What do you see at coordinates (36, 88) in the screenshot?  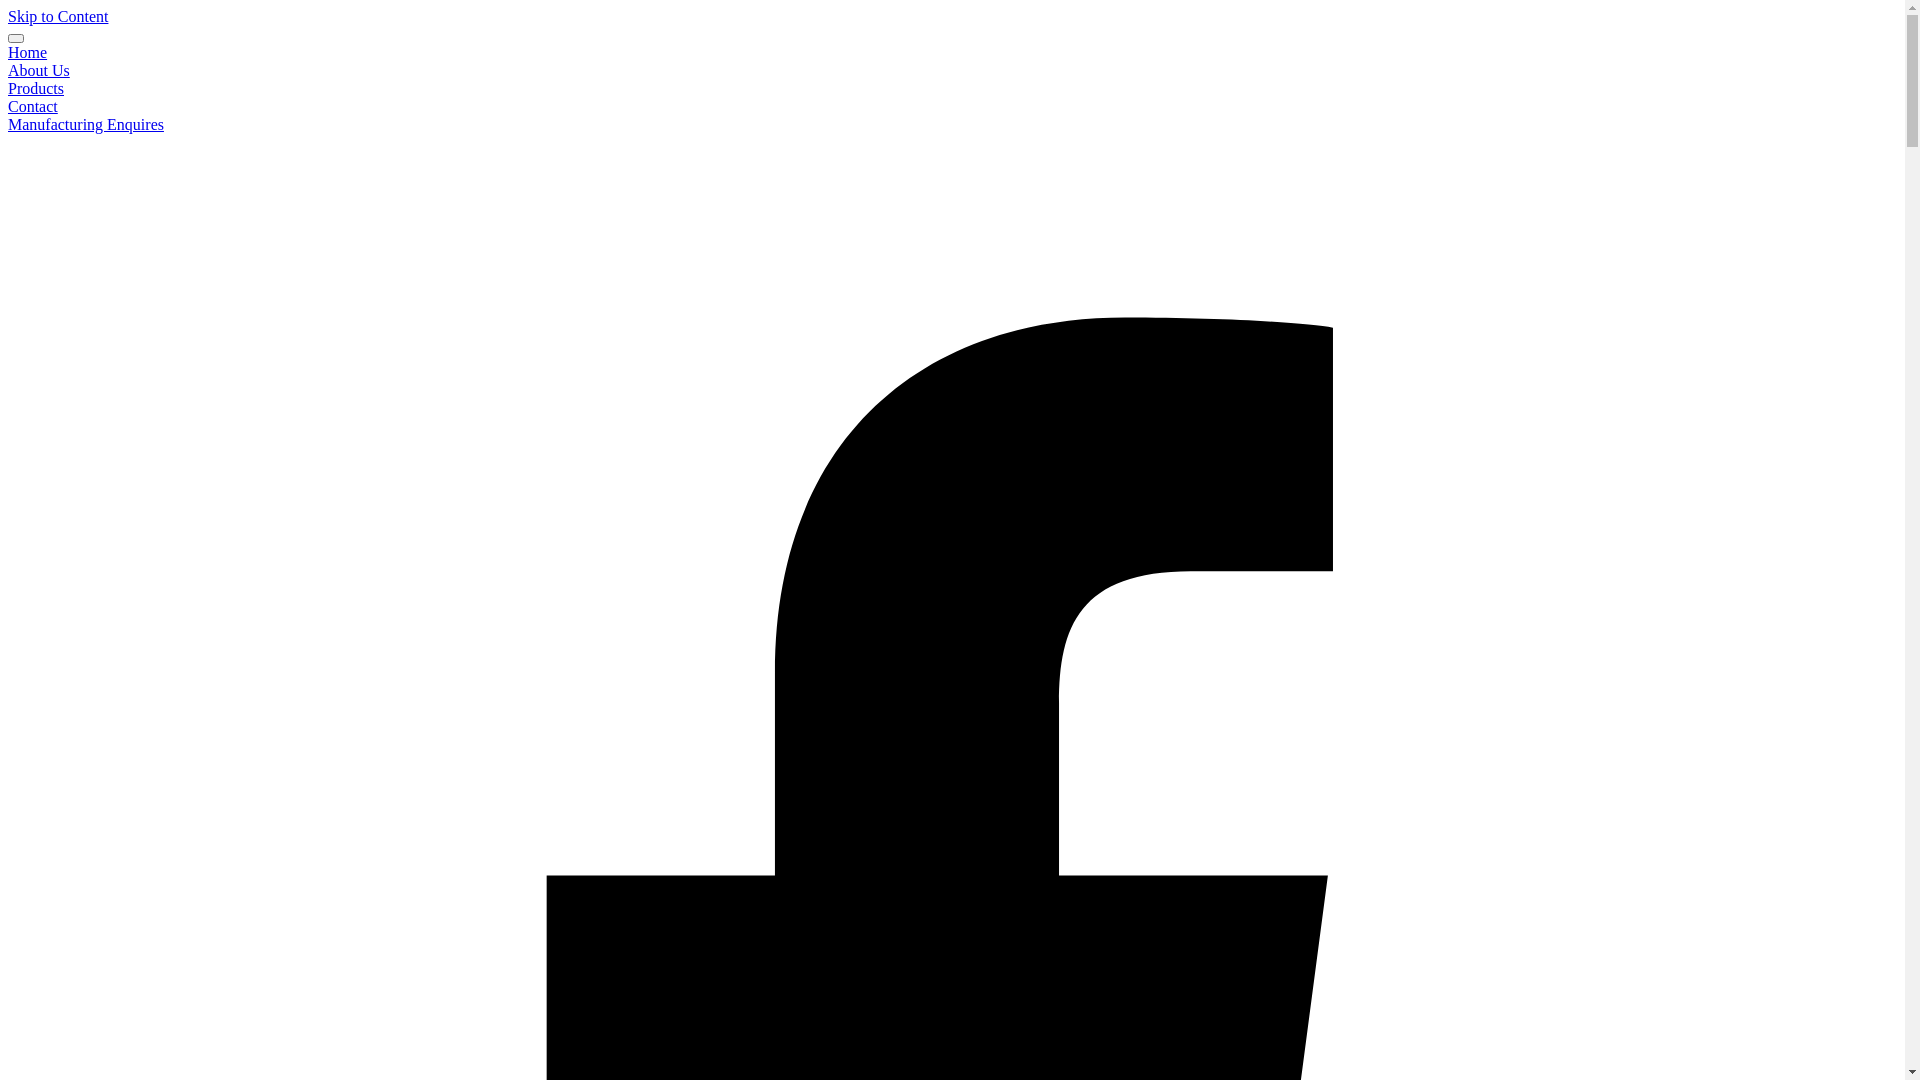 I see `Products` at bounding box center [36, 88].